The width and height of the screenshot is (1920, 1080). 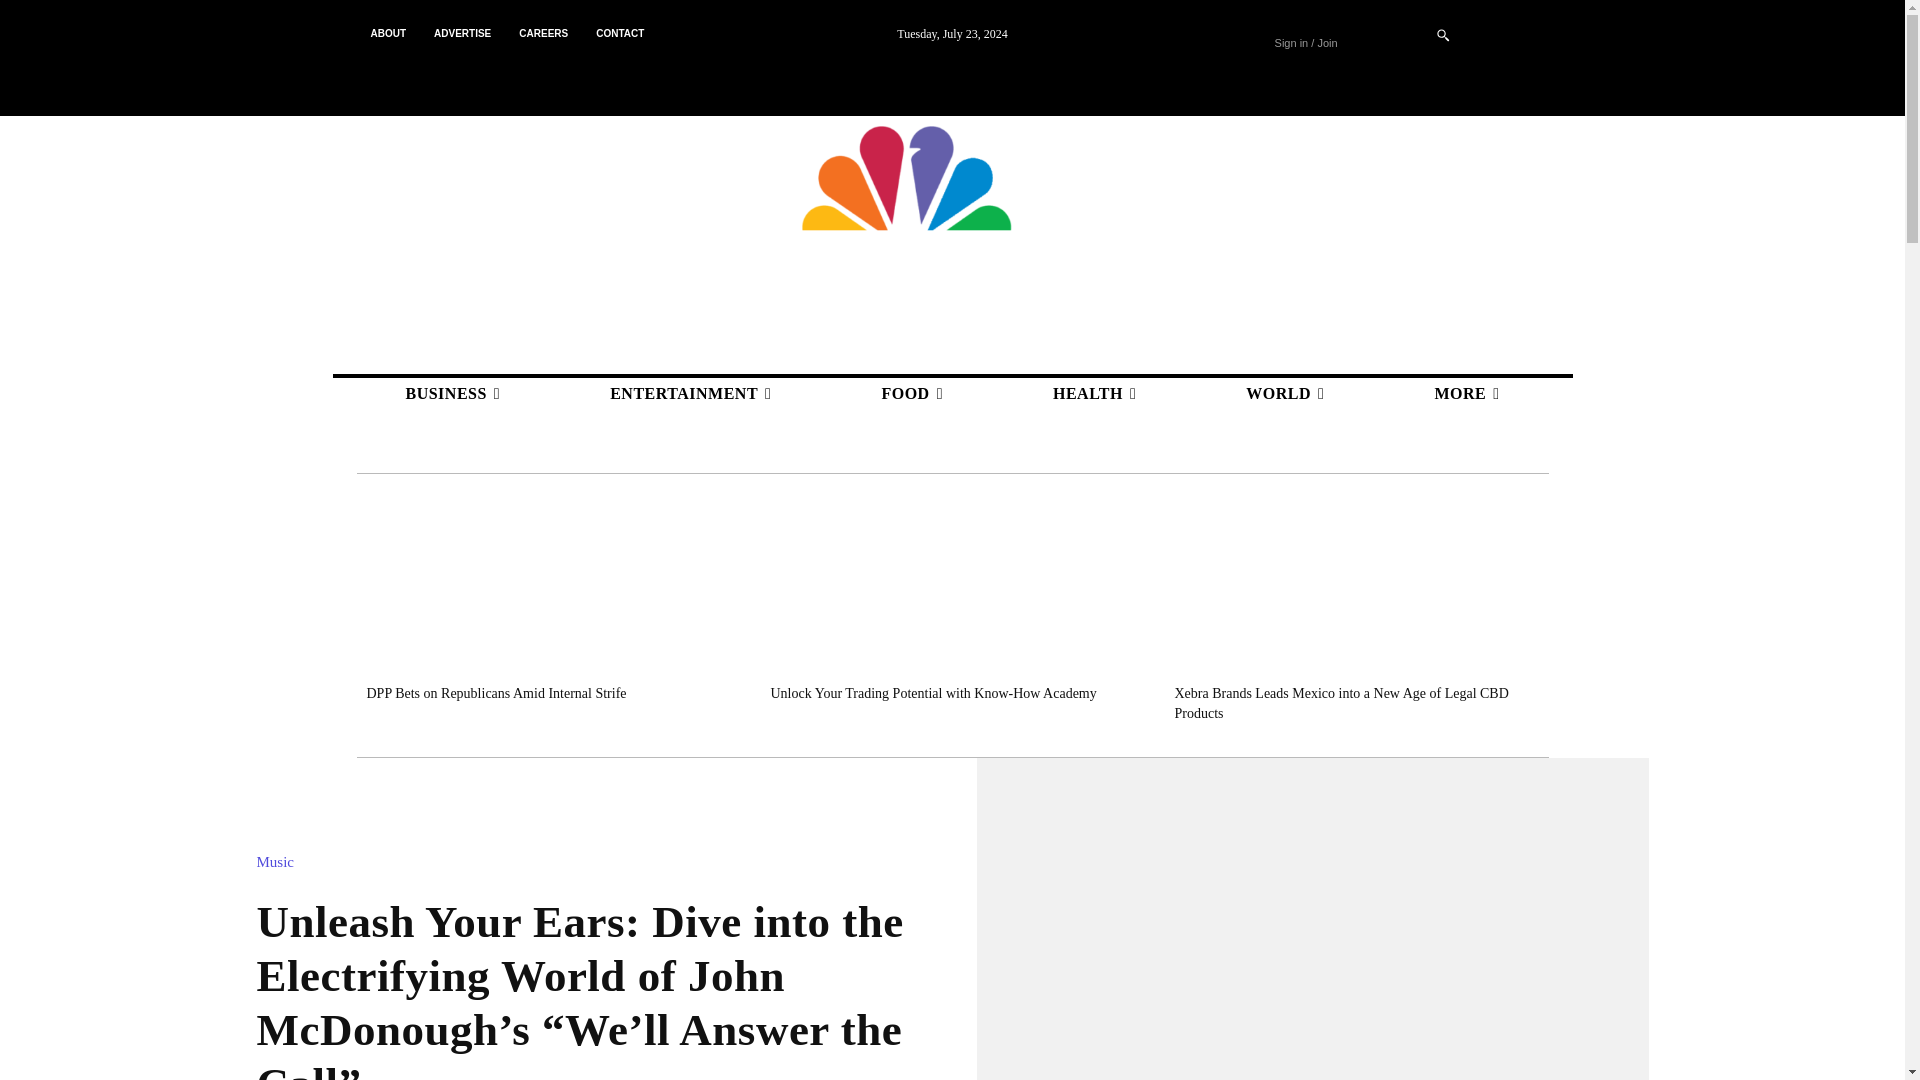 What do you see at coordinates (542, 34) in the screenshot?
I see `CAREERS` at bounding box center [542, 34].